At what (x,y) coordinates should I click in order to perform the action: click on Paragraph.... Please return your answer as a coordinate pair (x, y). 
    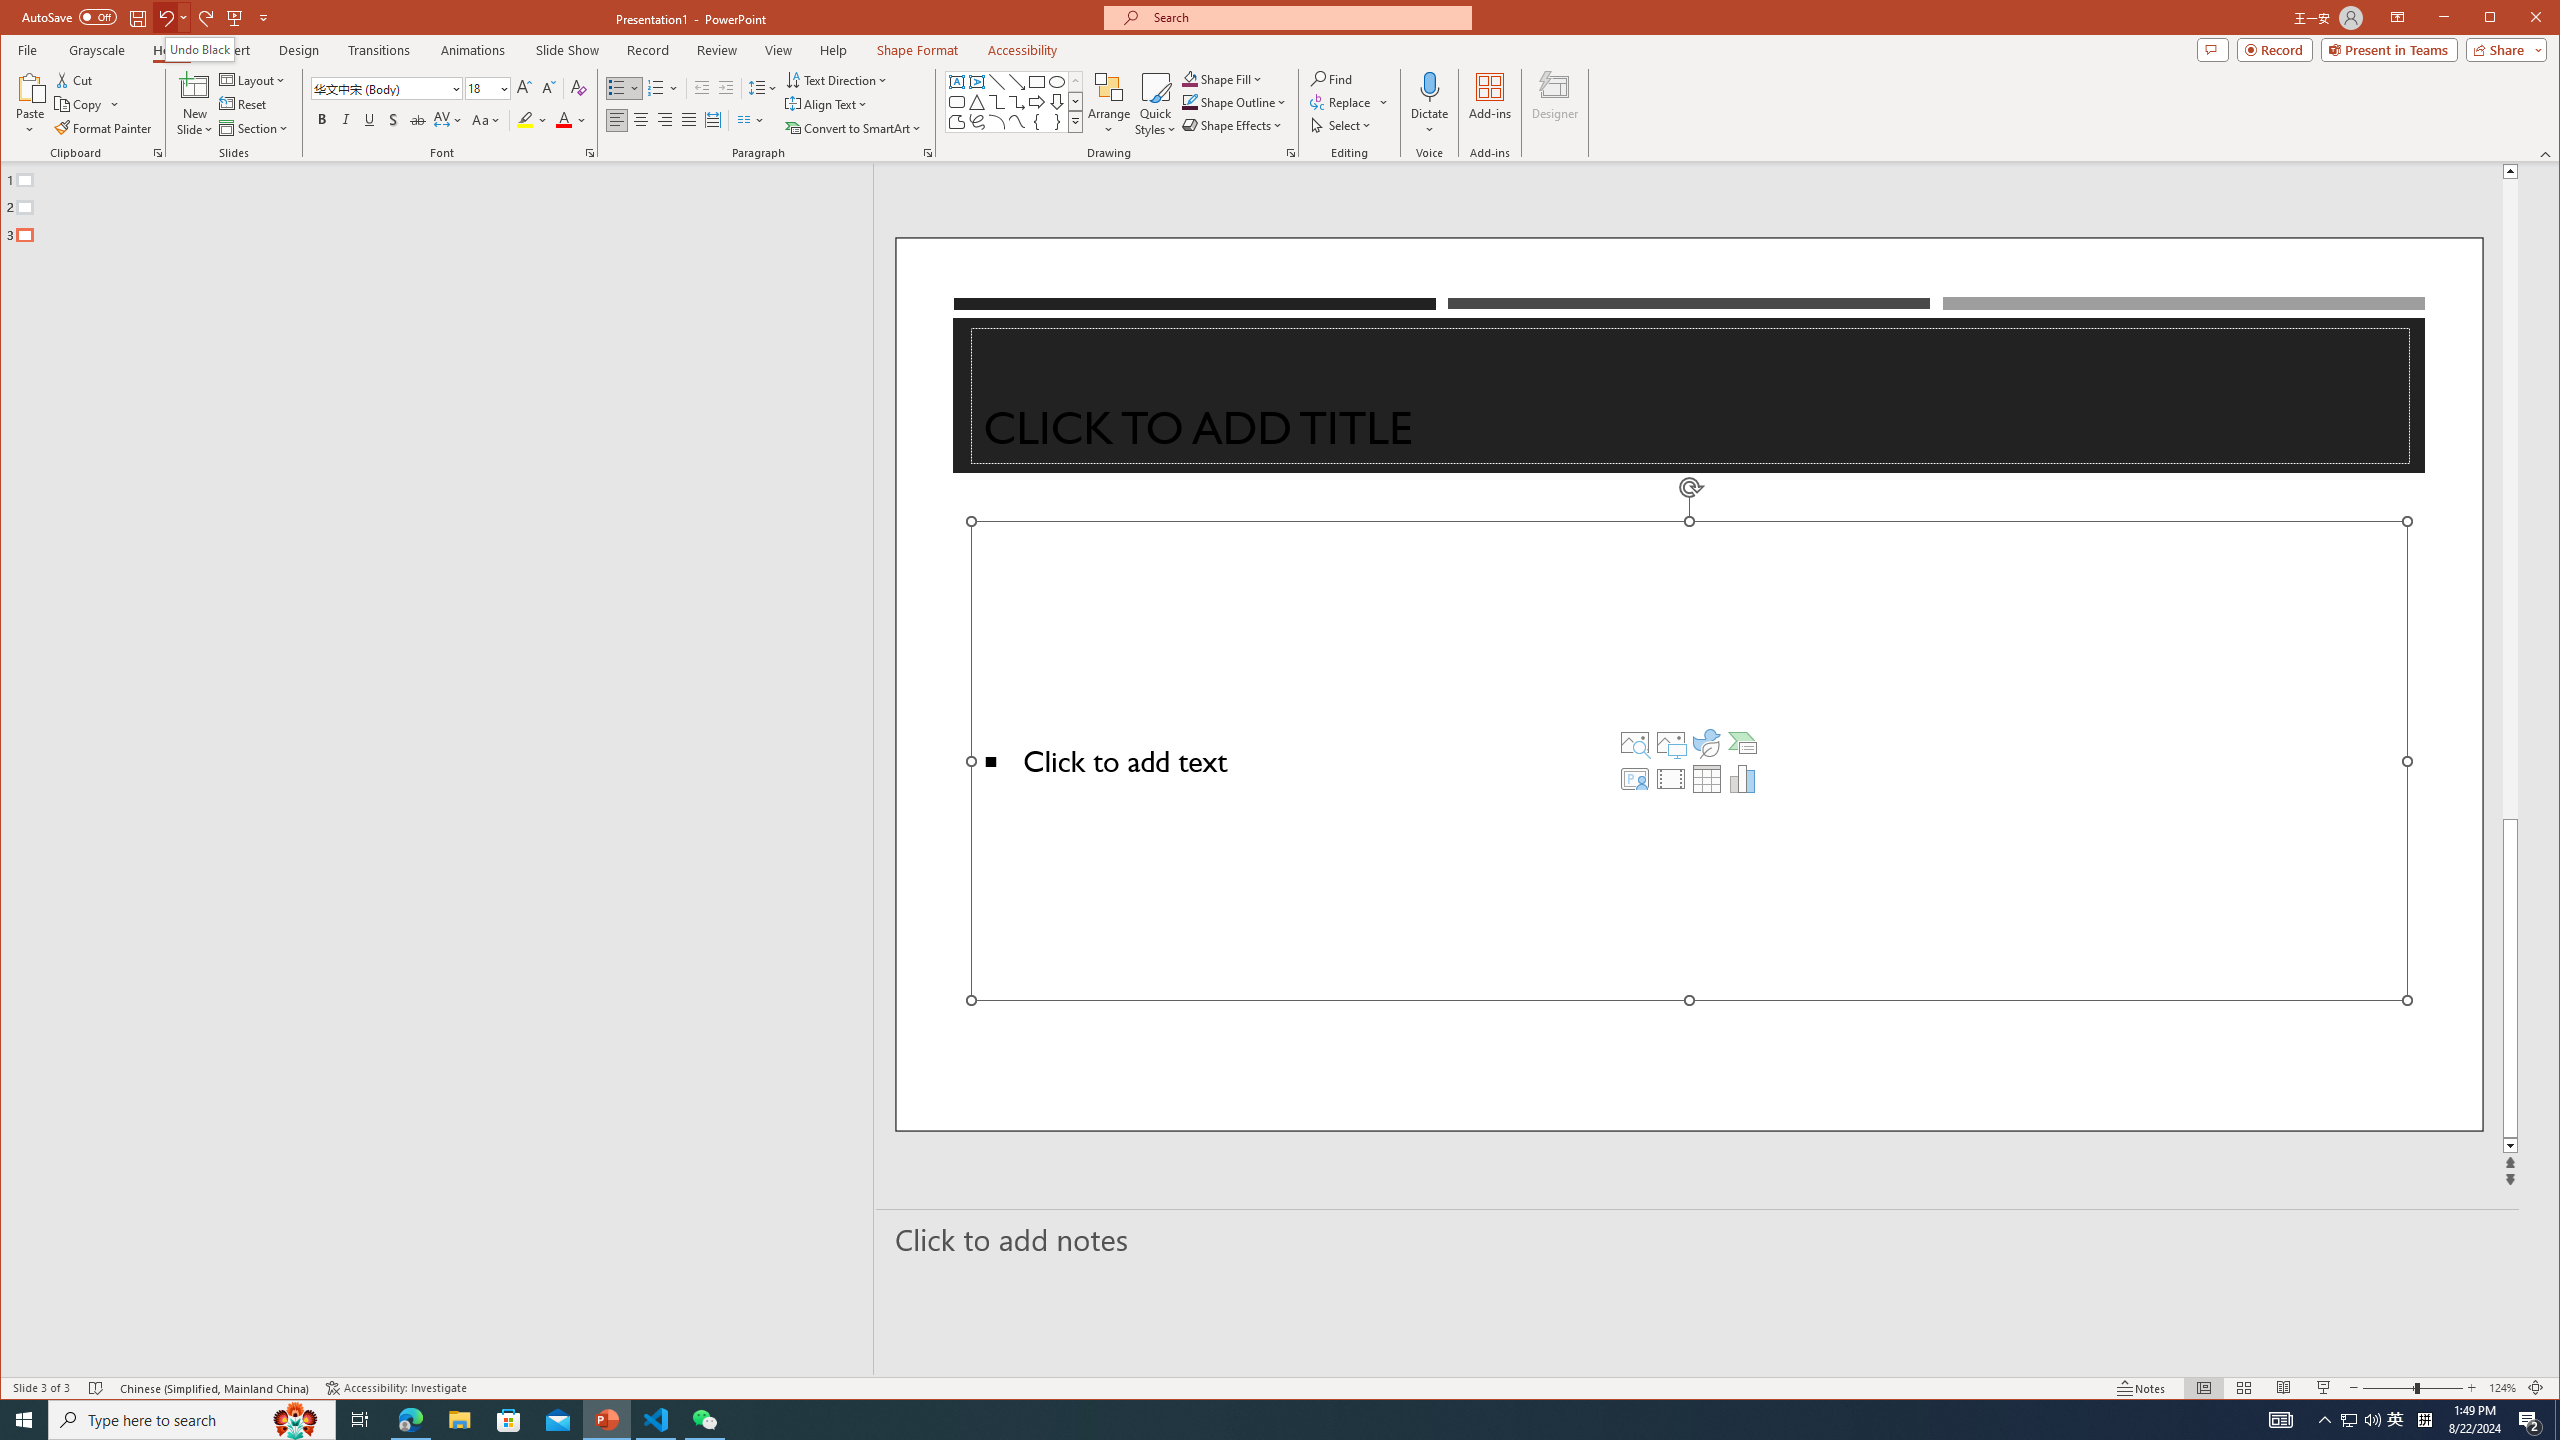
    Looking at the image, I should click on (928, 153).